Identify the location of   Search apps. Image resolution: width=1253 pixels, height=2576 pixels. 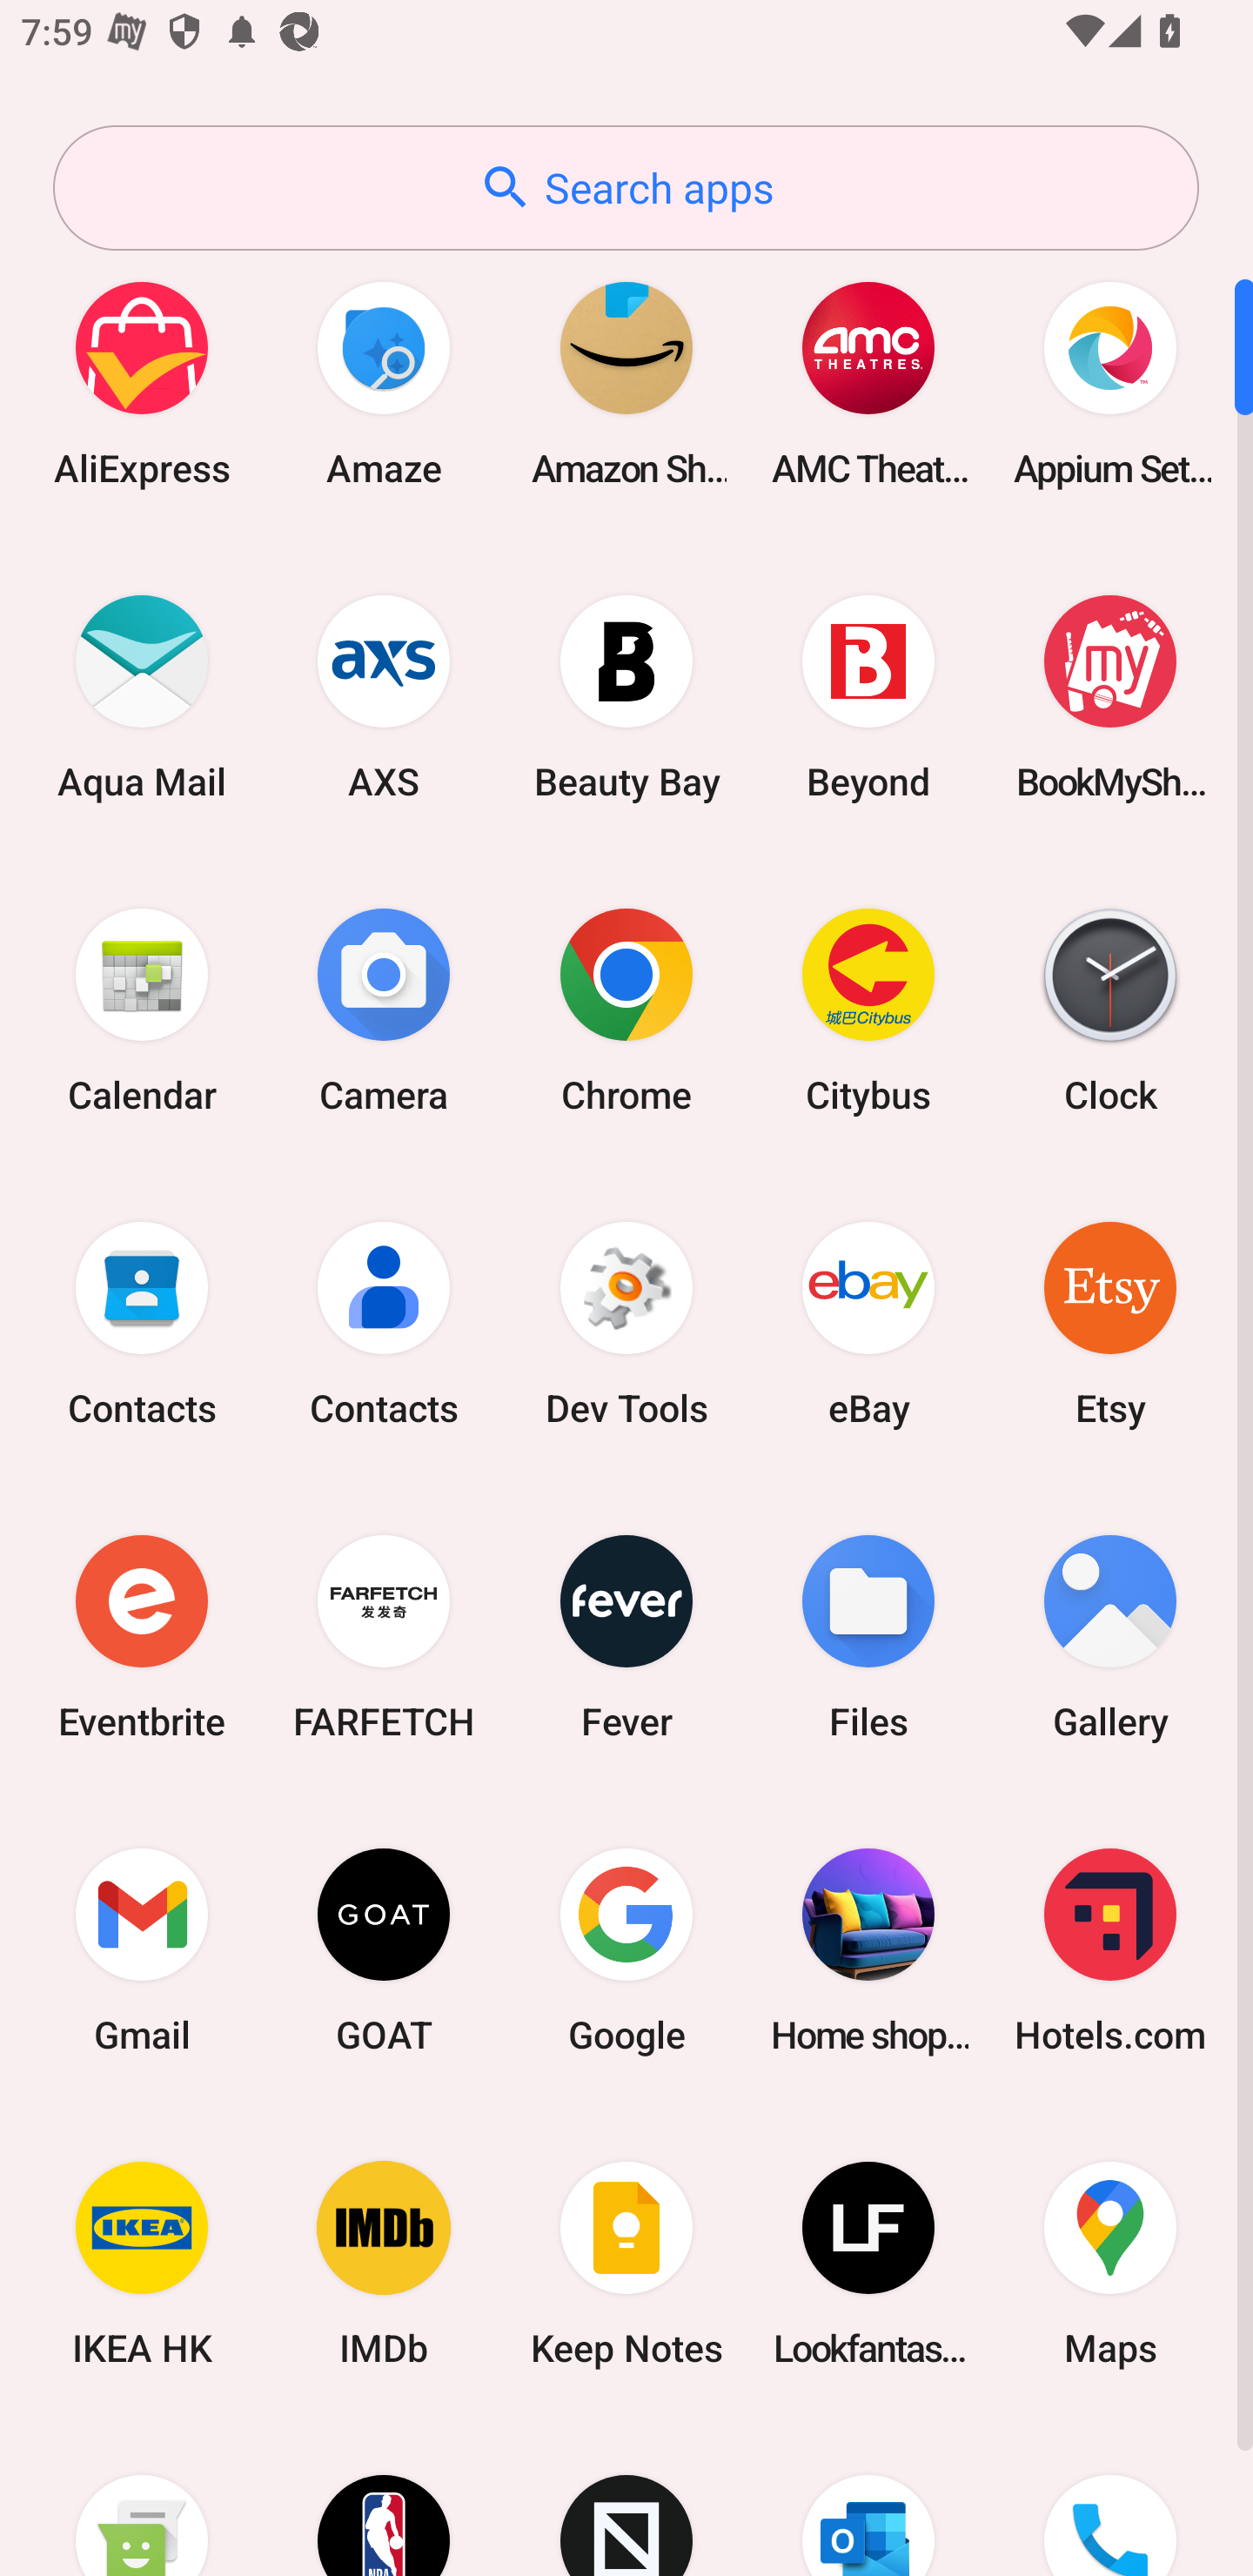
(626, 188).